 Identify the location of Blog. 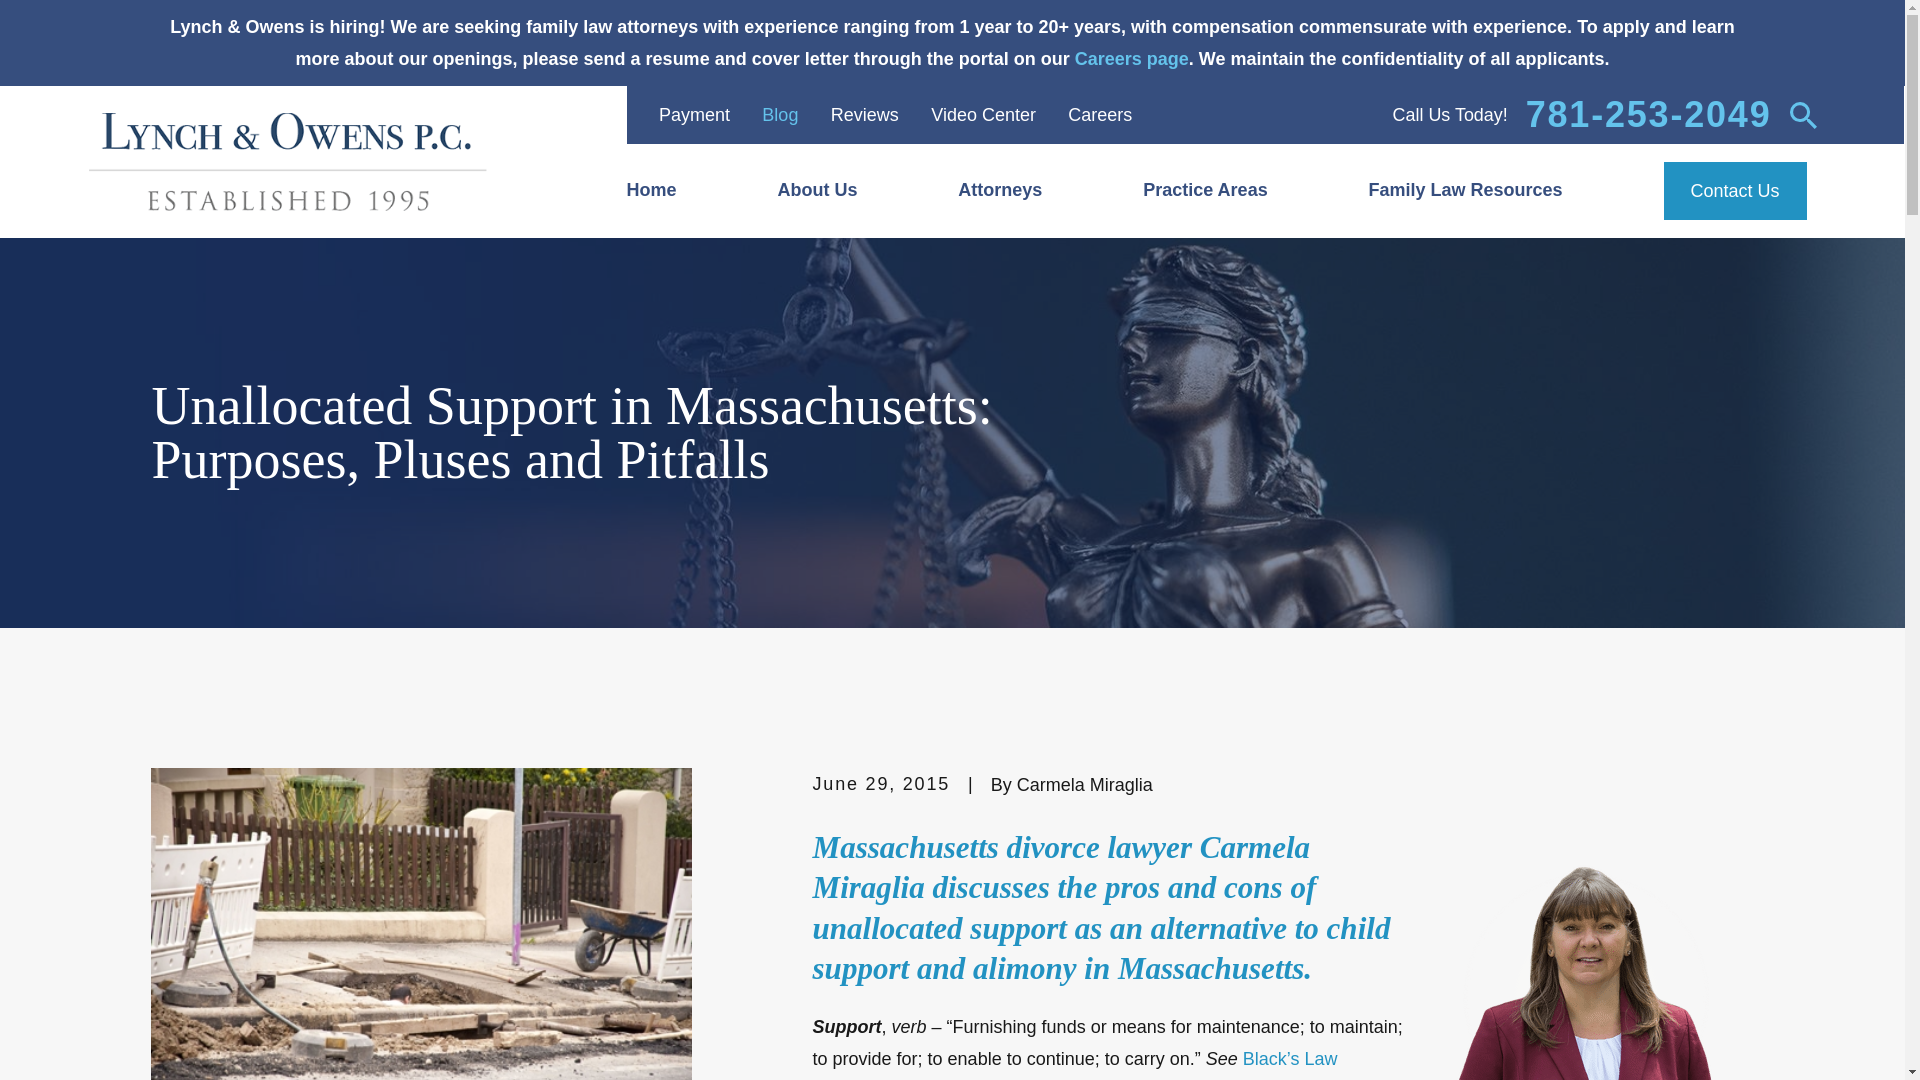
(780, 114).